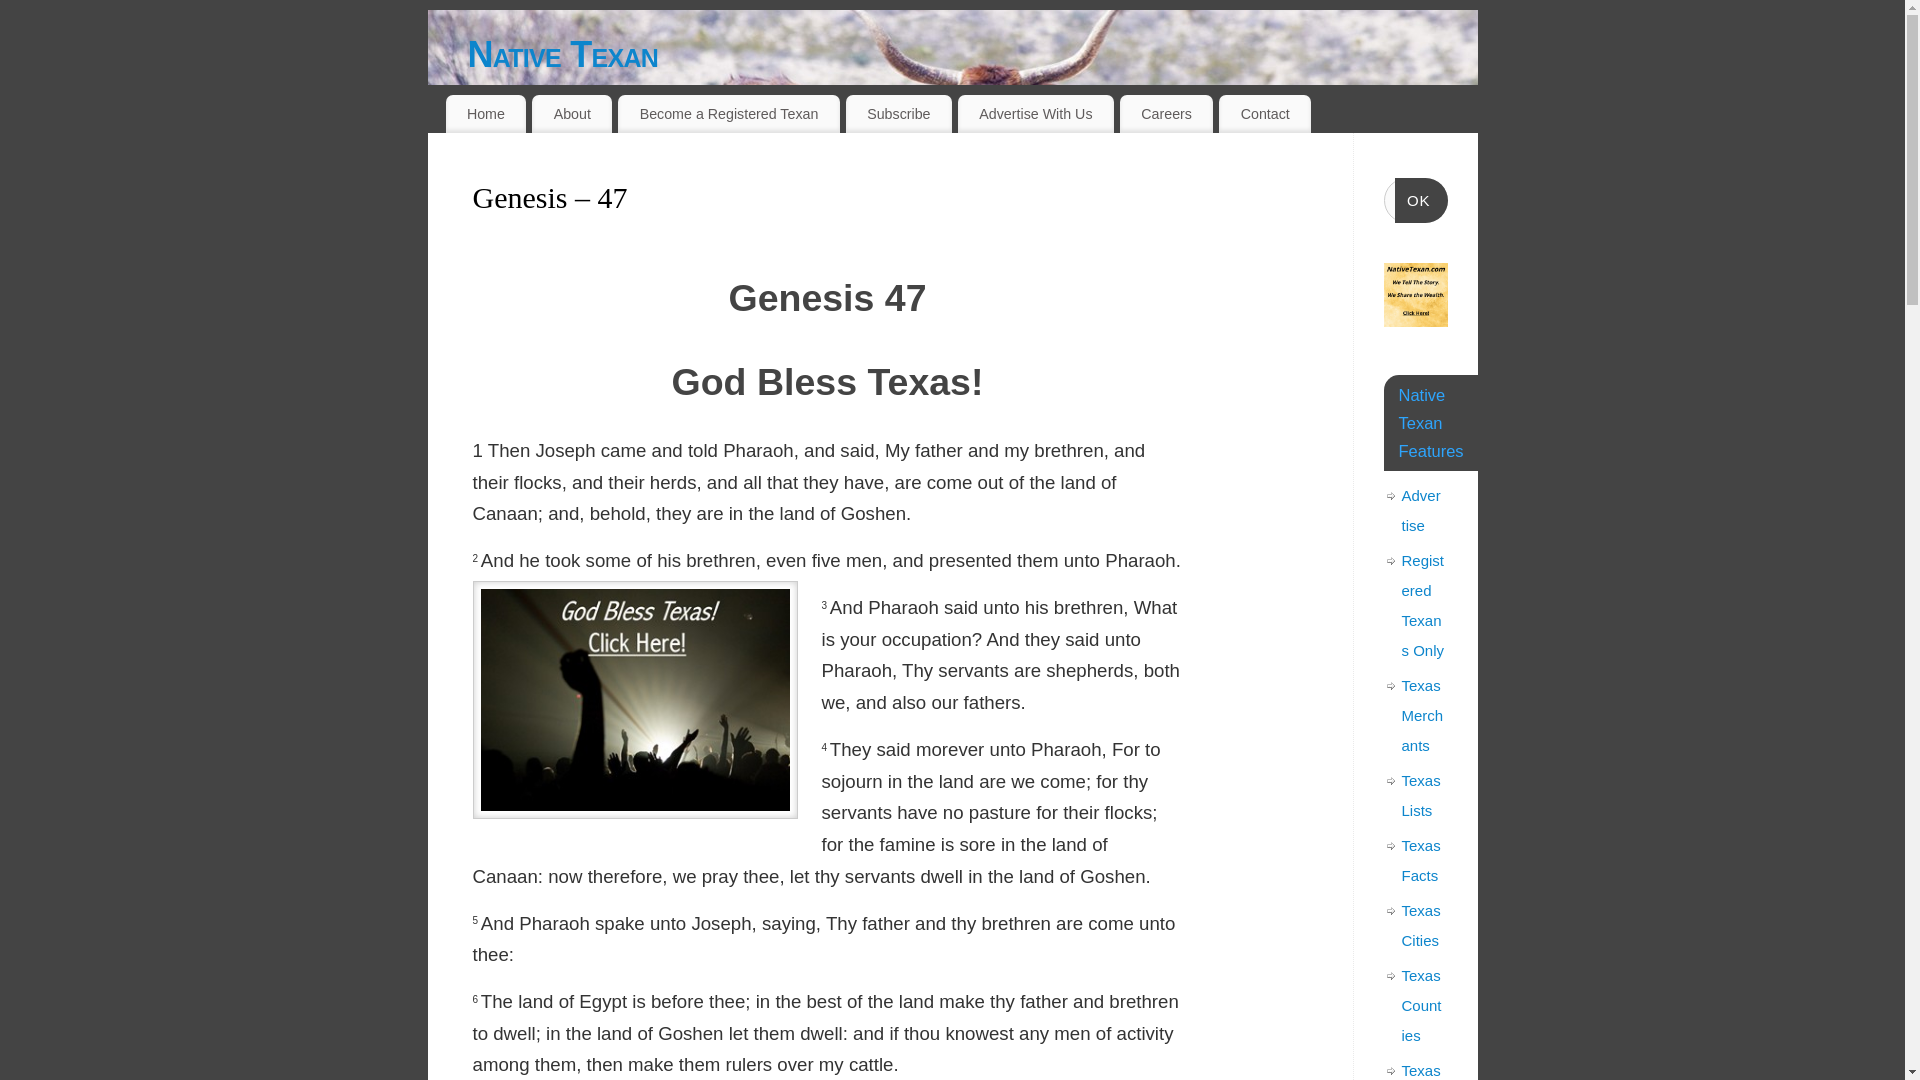 Image resolution: width=1920 pixels, height=1080 pixels. What do you see at coordinates (1421, 795) in the screenshot?
I see `Texas Lists` at bounding box center [1421, 795].